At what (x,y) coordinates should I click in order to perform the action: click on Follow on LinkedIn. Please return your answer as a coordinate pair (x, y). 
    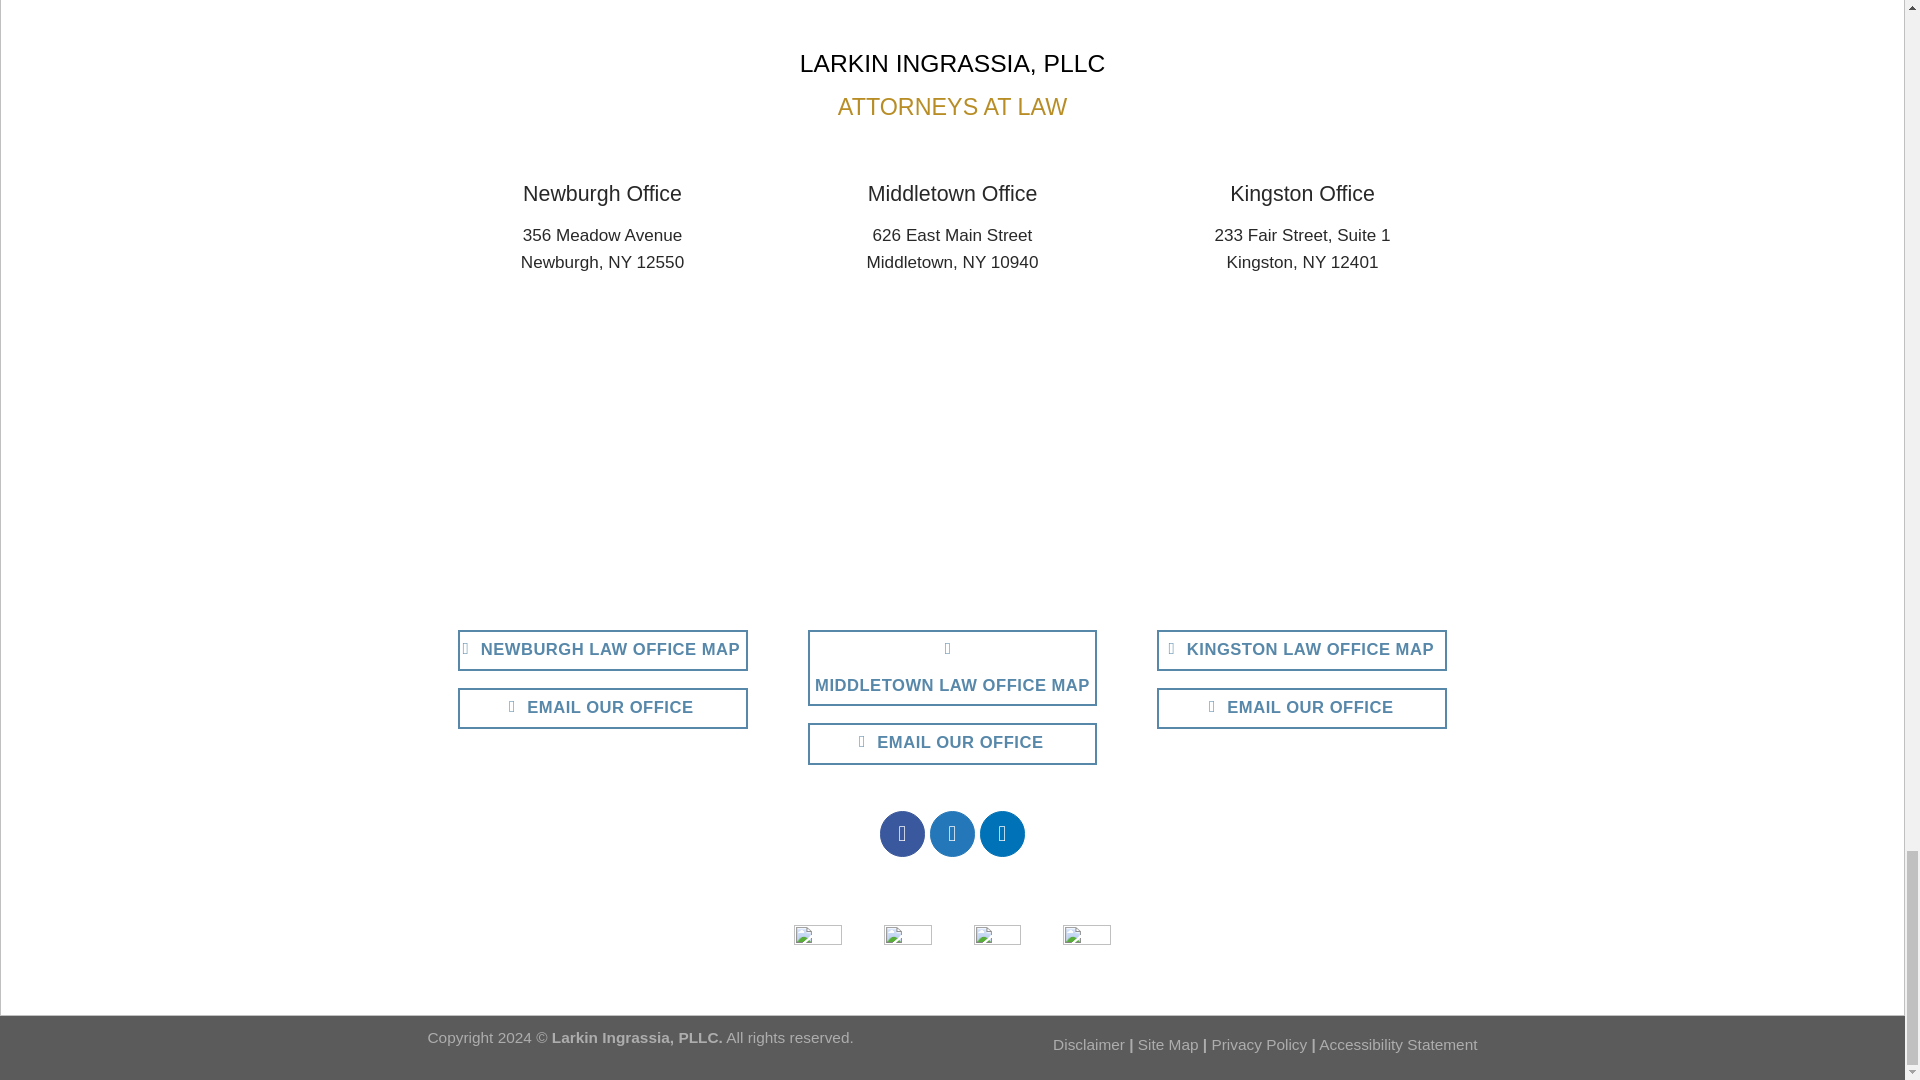
    Looking at the image, I should click on (1002, 834).